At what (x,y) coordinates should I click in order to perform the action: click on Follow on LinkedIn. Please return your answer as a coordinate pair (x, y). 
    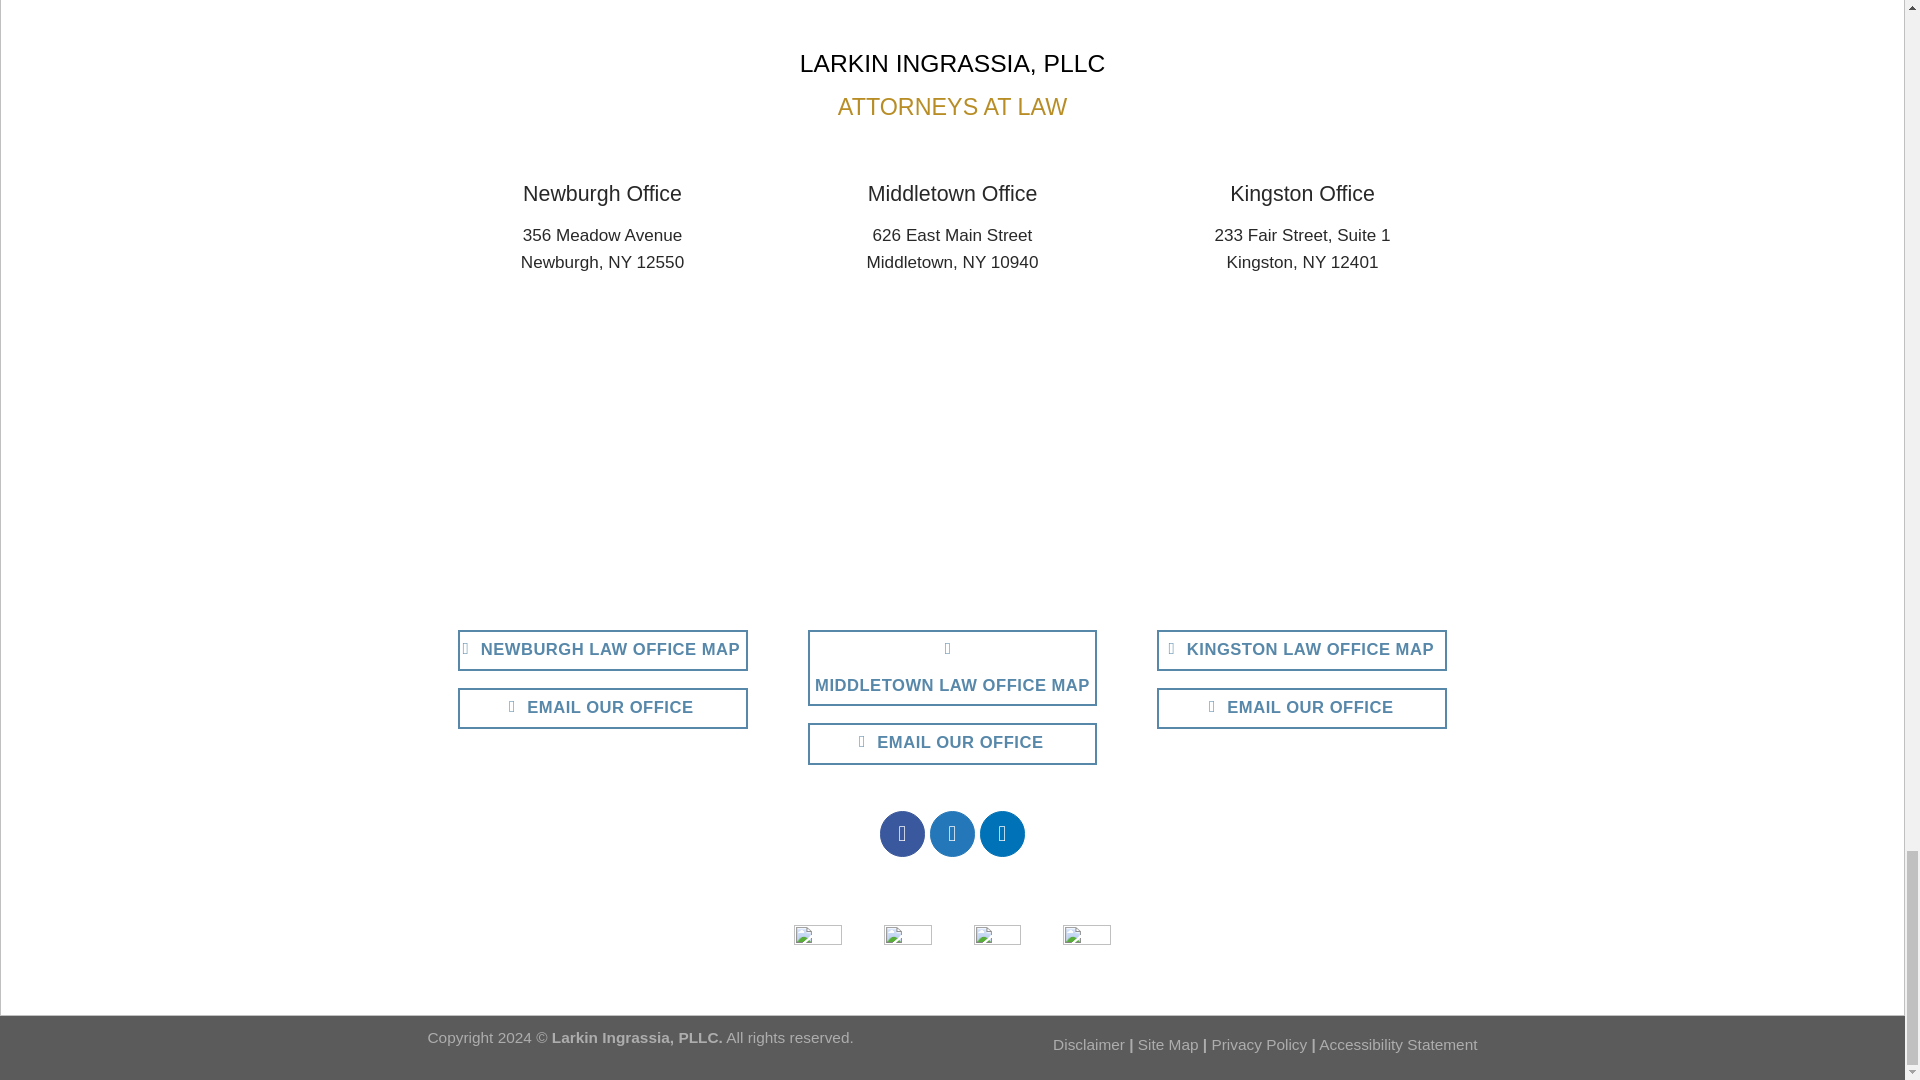
    Looking at the image, I should click on (1002, 834).